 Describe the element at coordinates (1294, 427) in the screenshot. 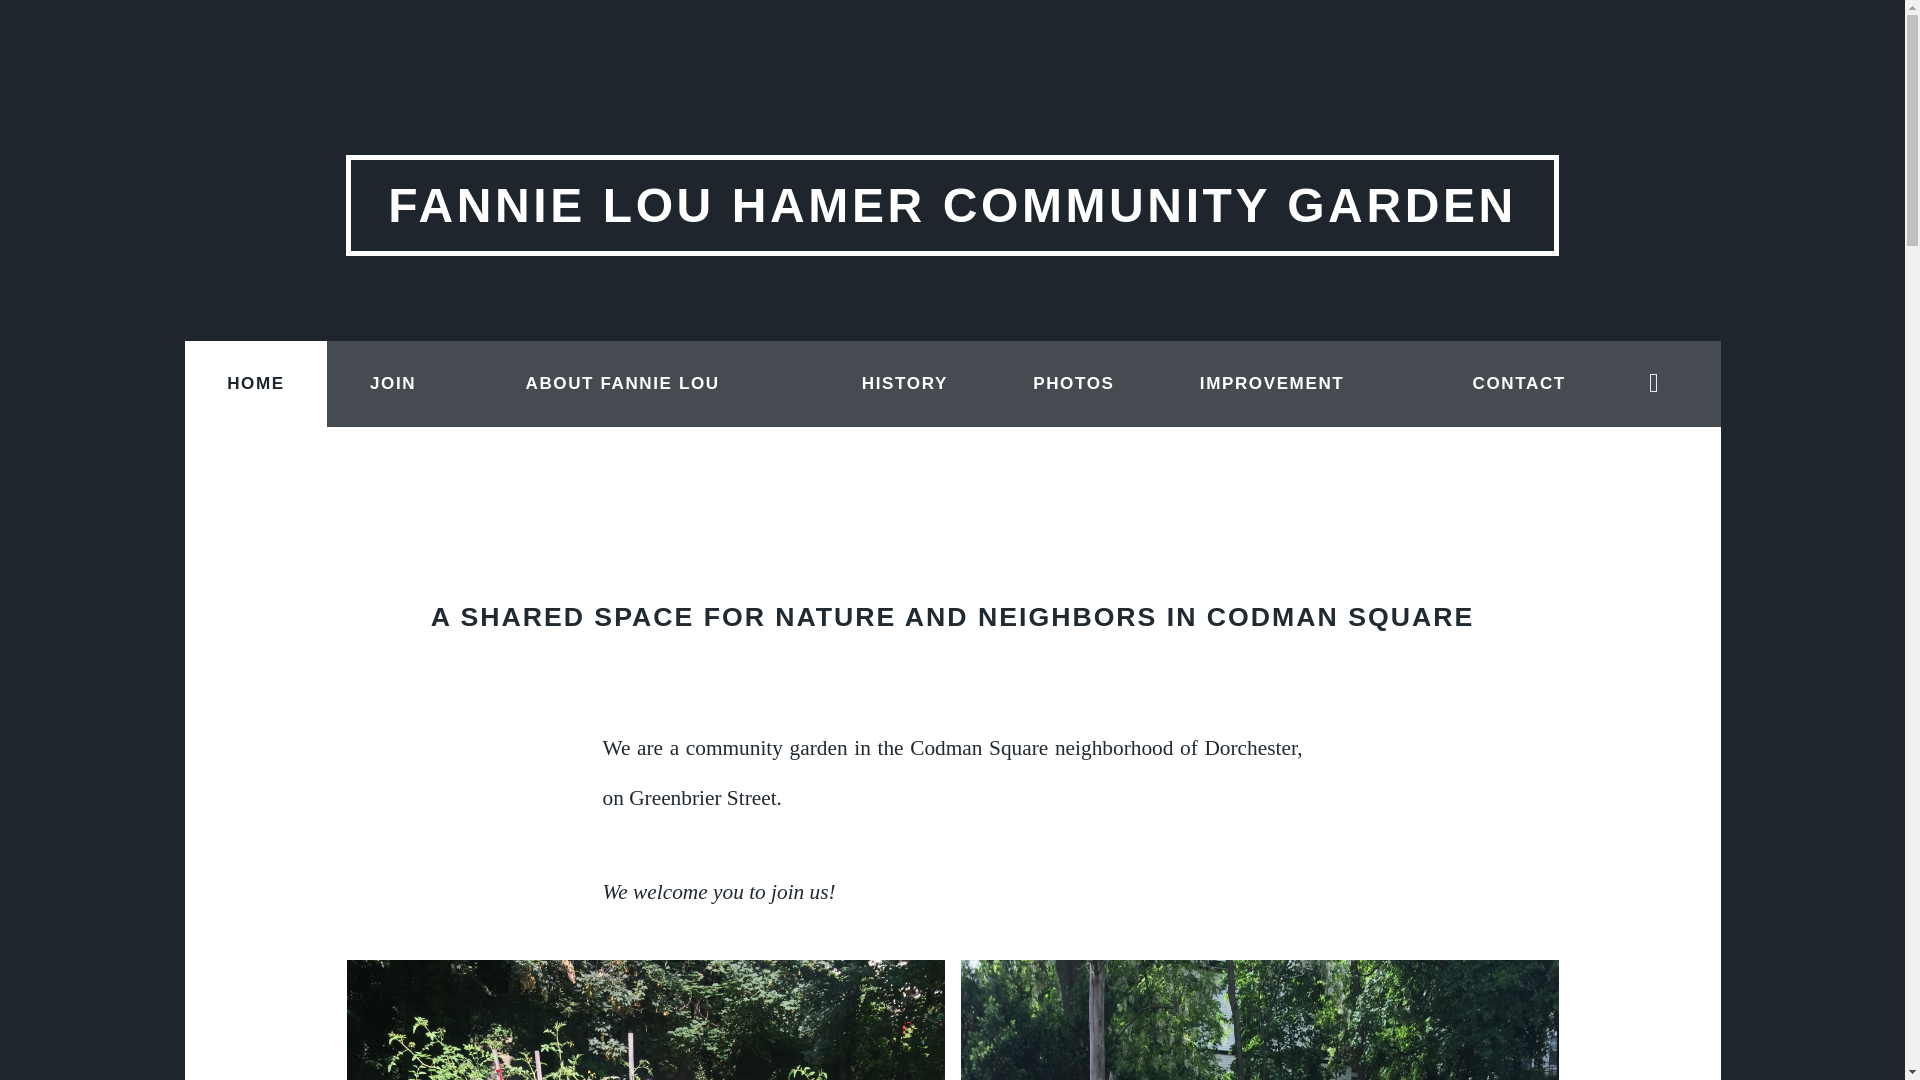

I see `IMPROVEMENT PLAN` at that location.